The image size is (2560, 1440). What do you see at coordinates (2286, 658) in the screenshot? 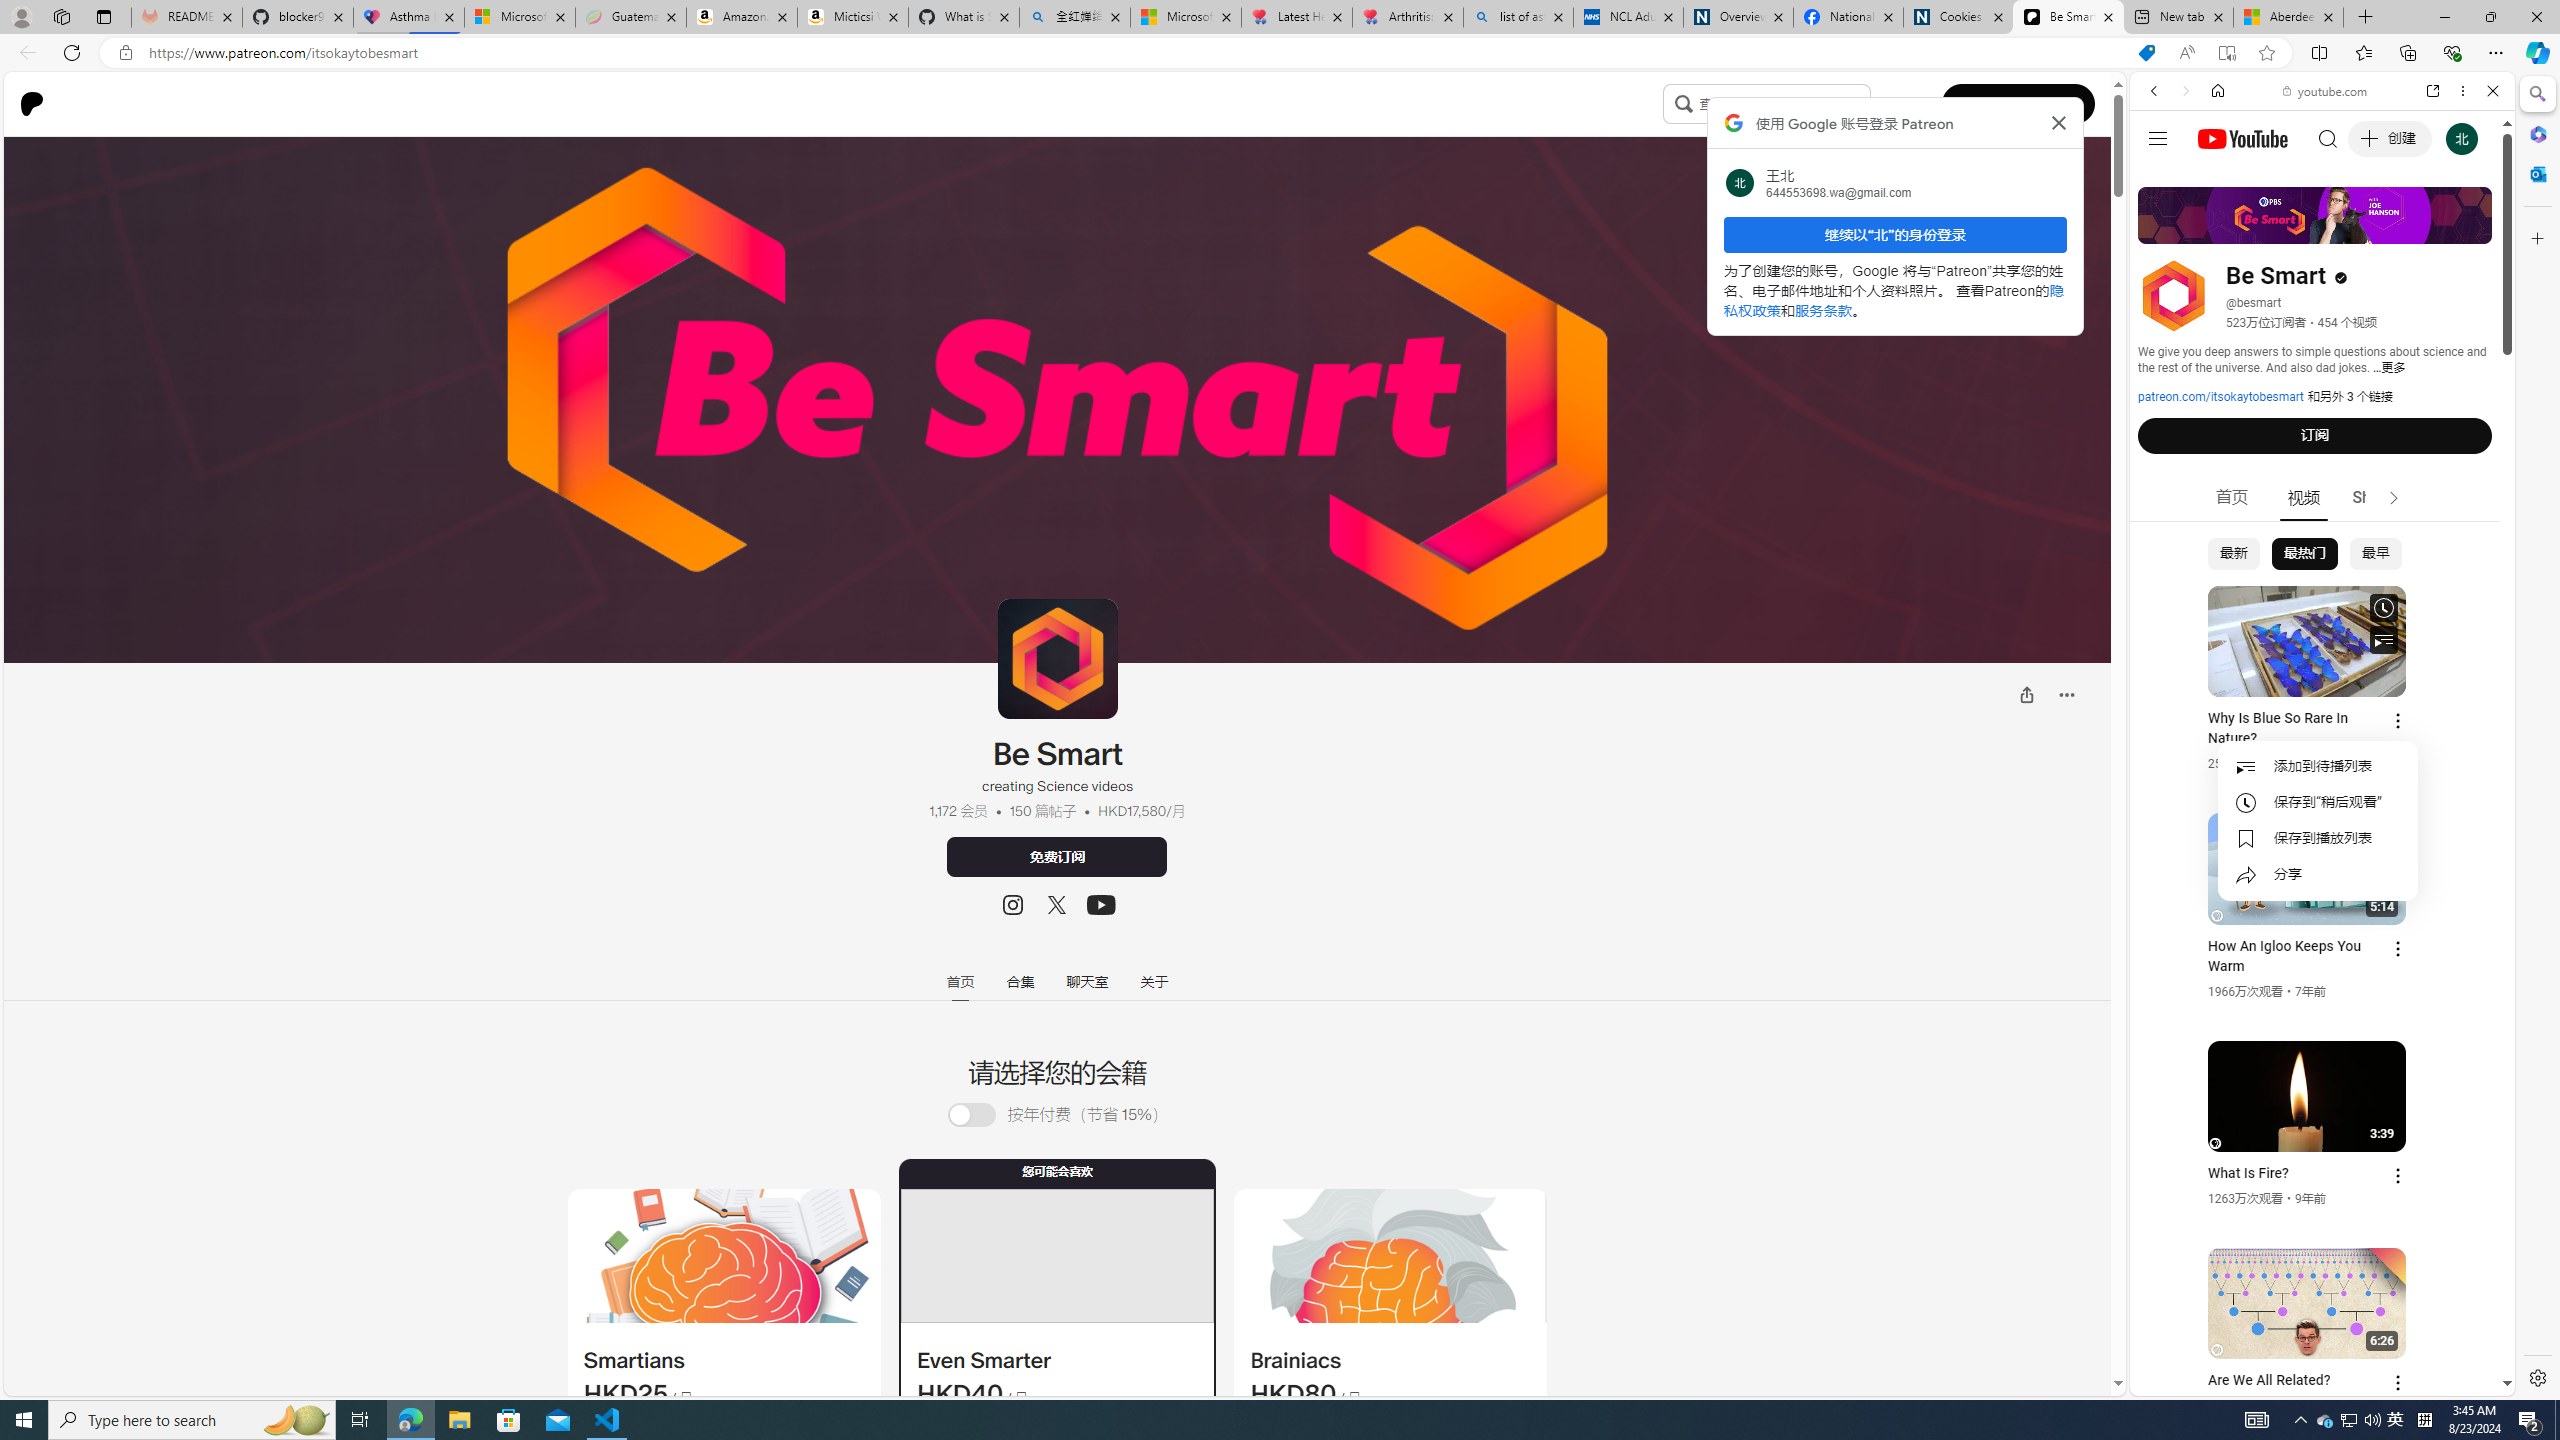
I see `Search videos from youtube.com` at bounding box center [2286, 658].